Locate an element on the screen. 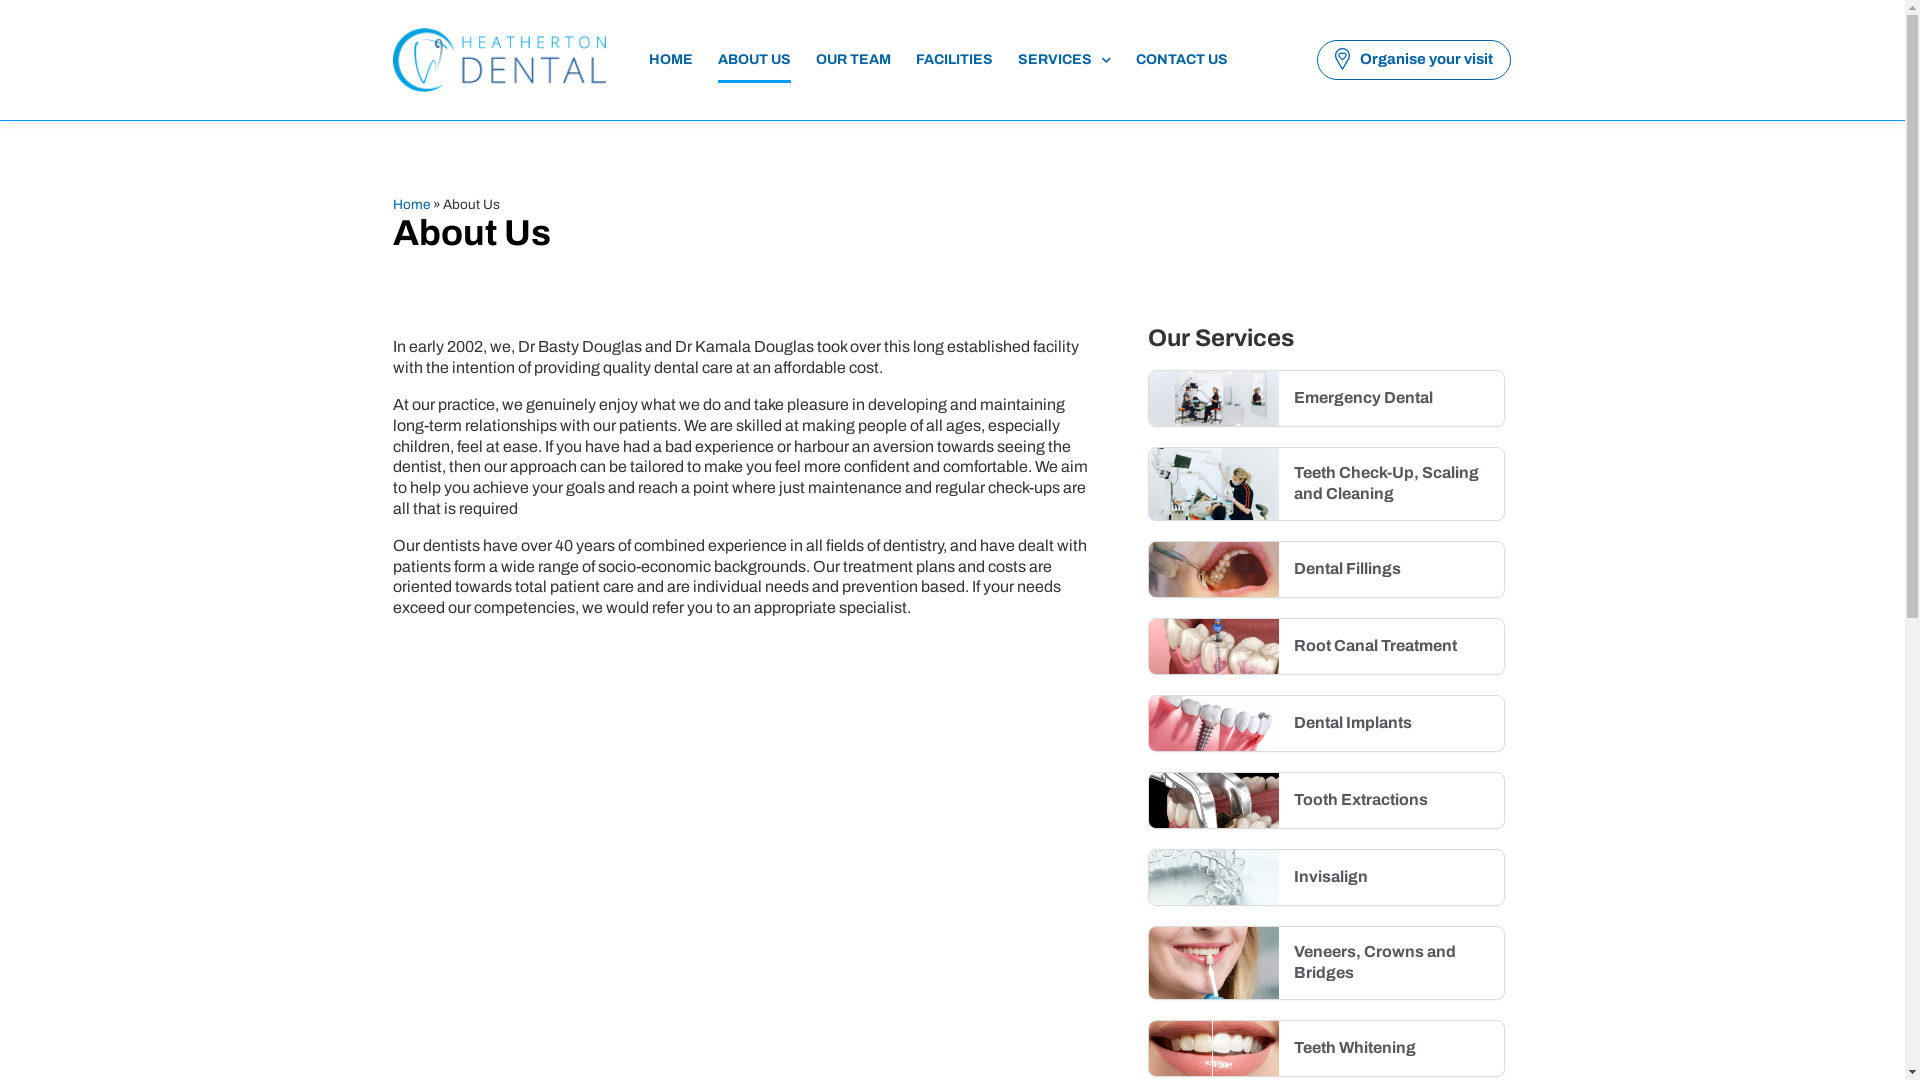  SERVICES is located at coordinates (1064, 60).